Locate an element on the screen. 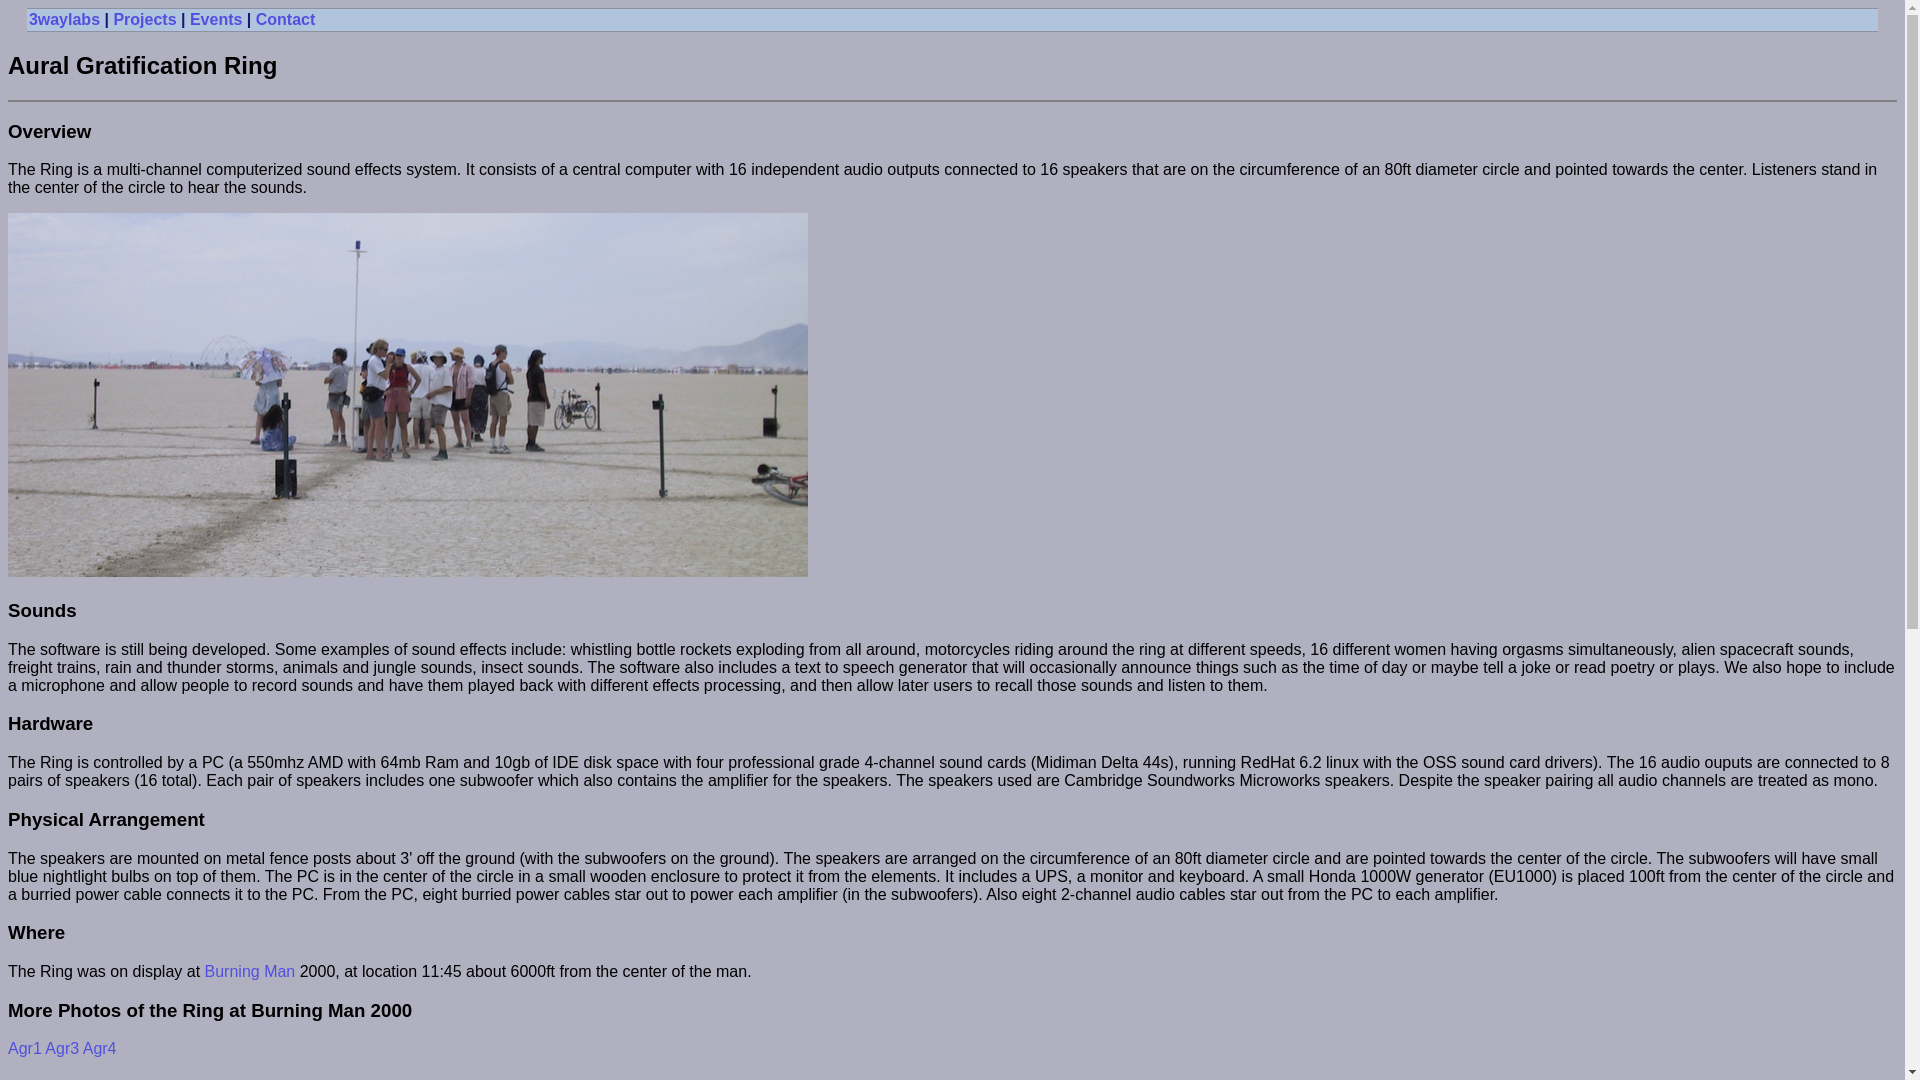  Agr3 is located at coordinates (62, 1048).